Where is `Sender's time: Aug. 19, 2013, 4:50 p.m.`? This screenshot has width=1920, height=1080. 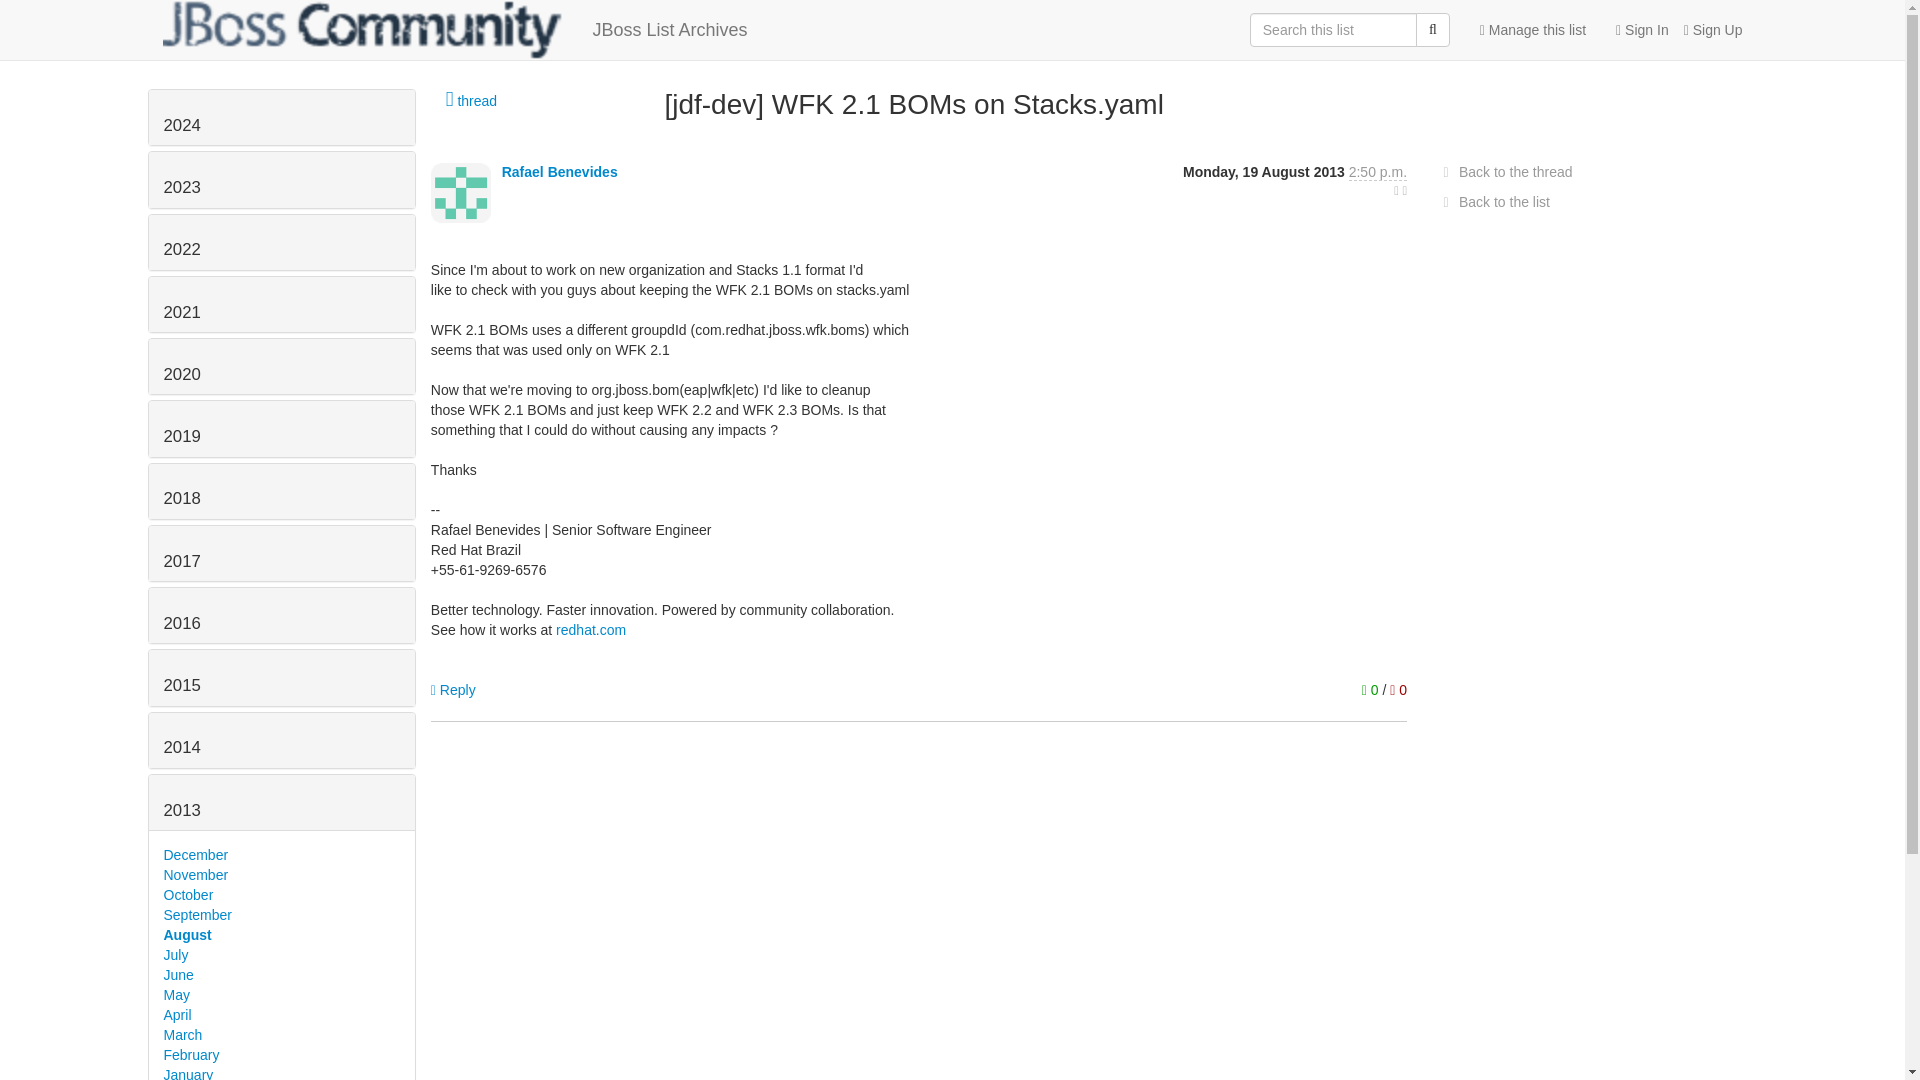 Sender's time: Aug. 19, 2013, 4:50 p.m. is located at coordinates (1378, 172).